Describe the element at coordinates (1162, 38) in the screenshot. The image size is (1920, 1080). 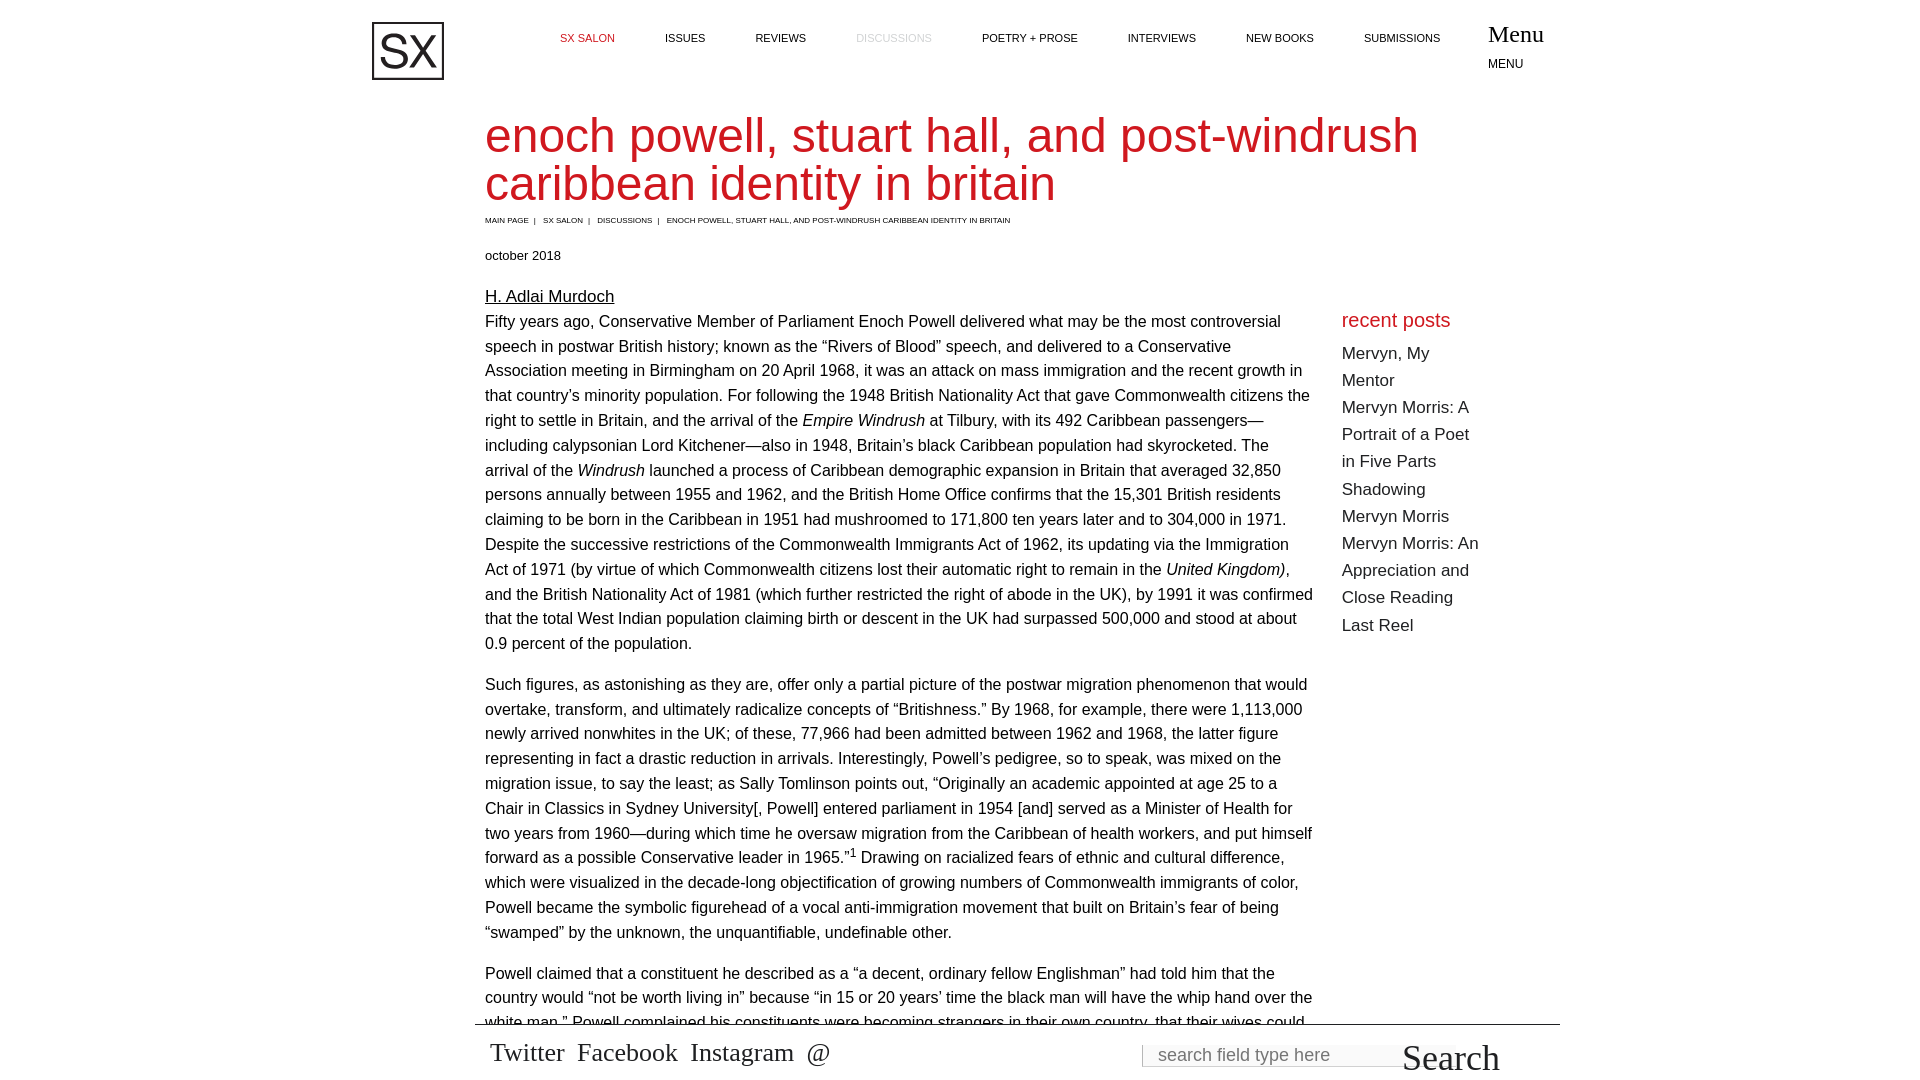
I see `INTERVIEWS` at that location.